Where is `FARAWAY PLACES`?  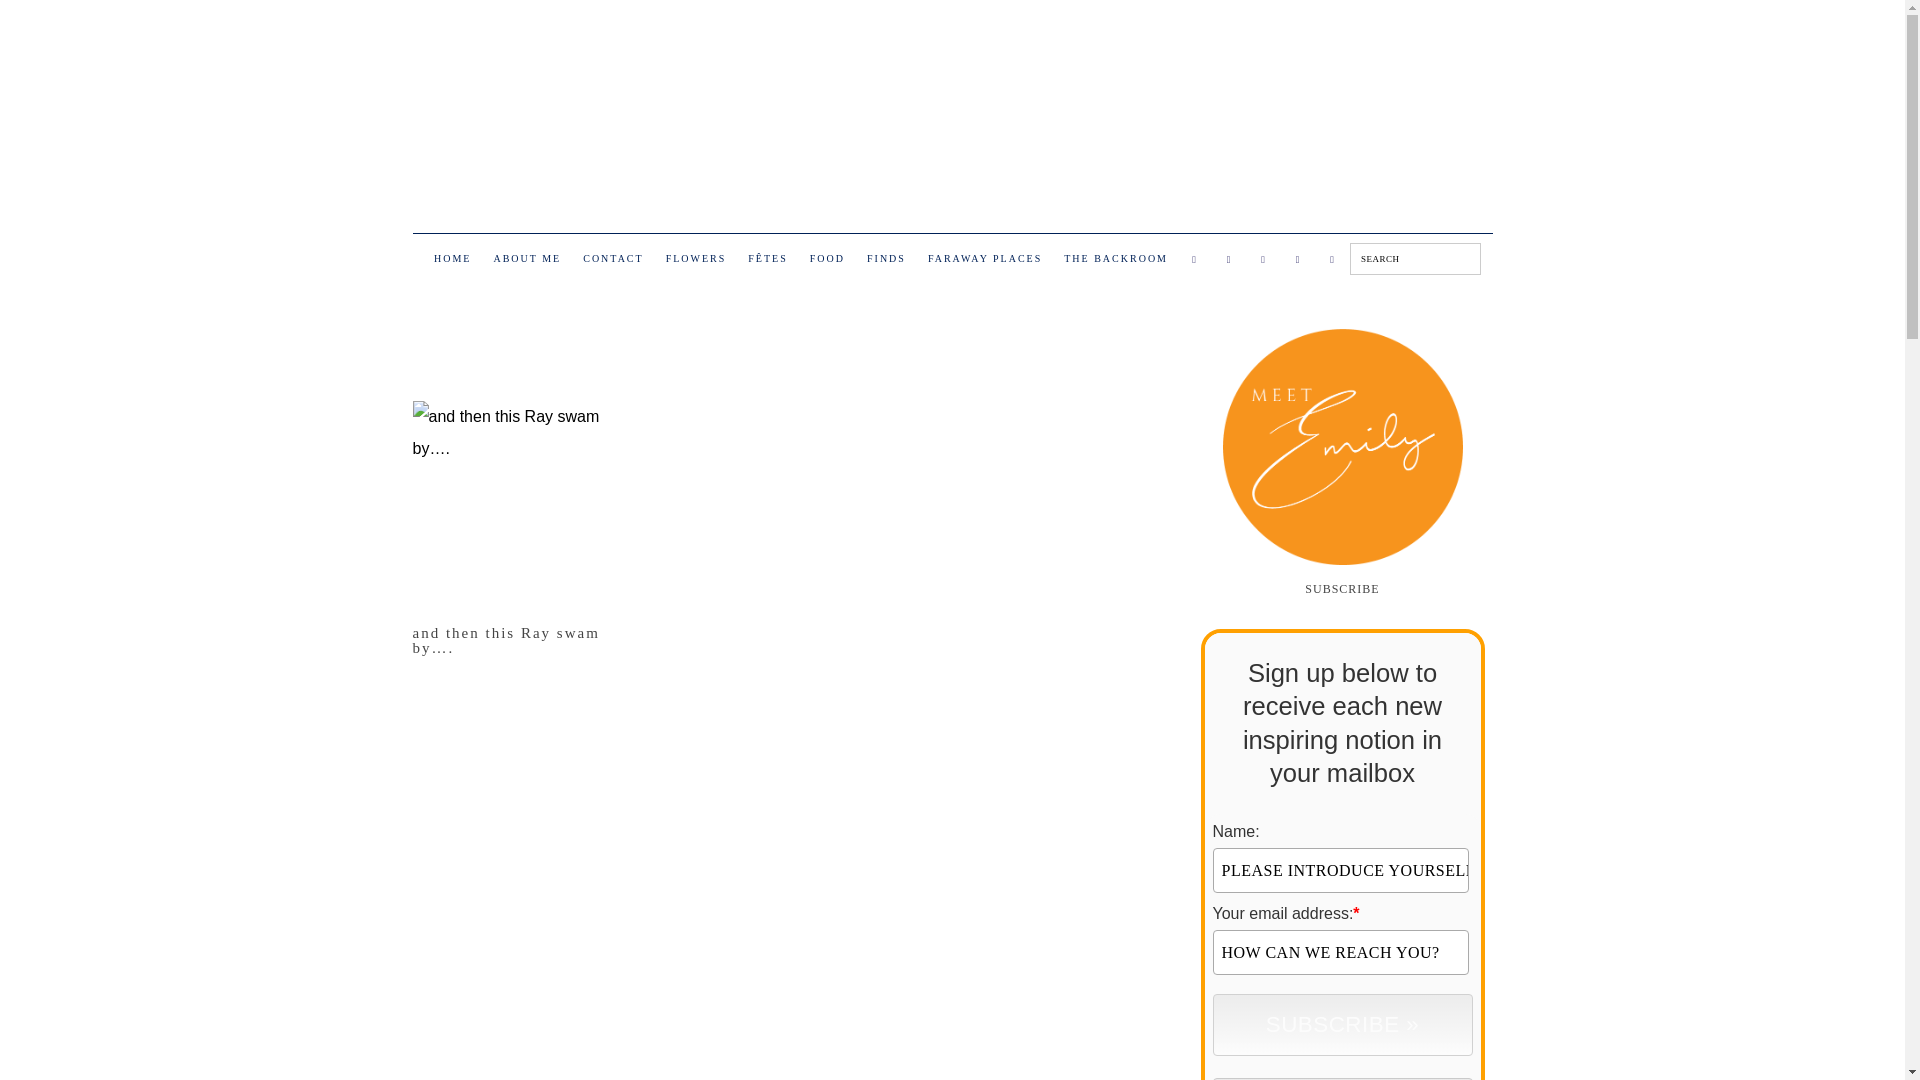
FARAWAY PLACES is located at coordinates (984, 262).